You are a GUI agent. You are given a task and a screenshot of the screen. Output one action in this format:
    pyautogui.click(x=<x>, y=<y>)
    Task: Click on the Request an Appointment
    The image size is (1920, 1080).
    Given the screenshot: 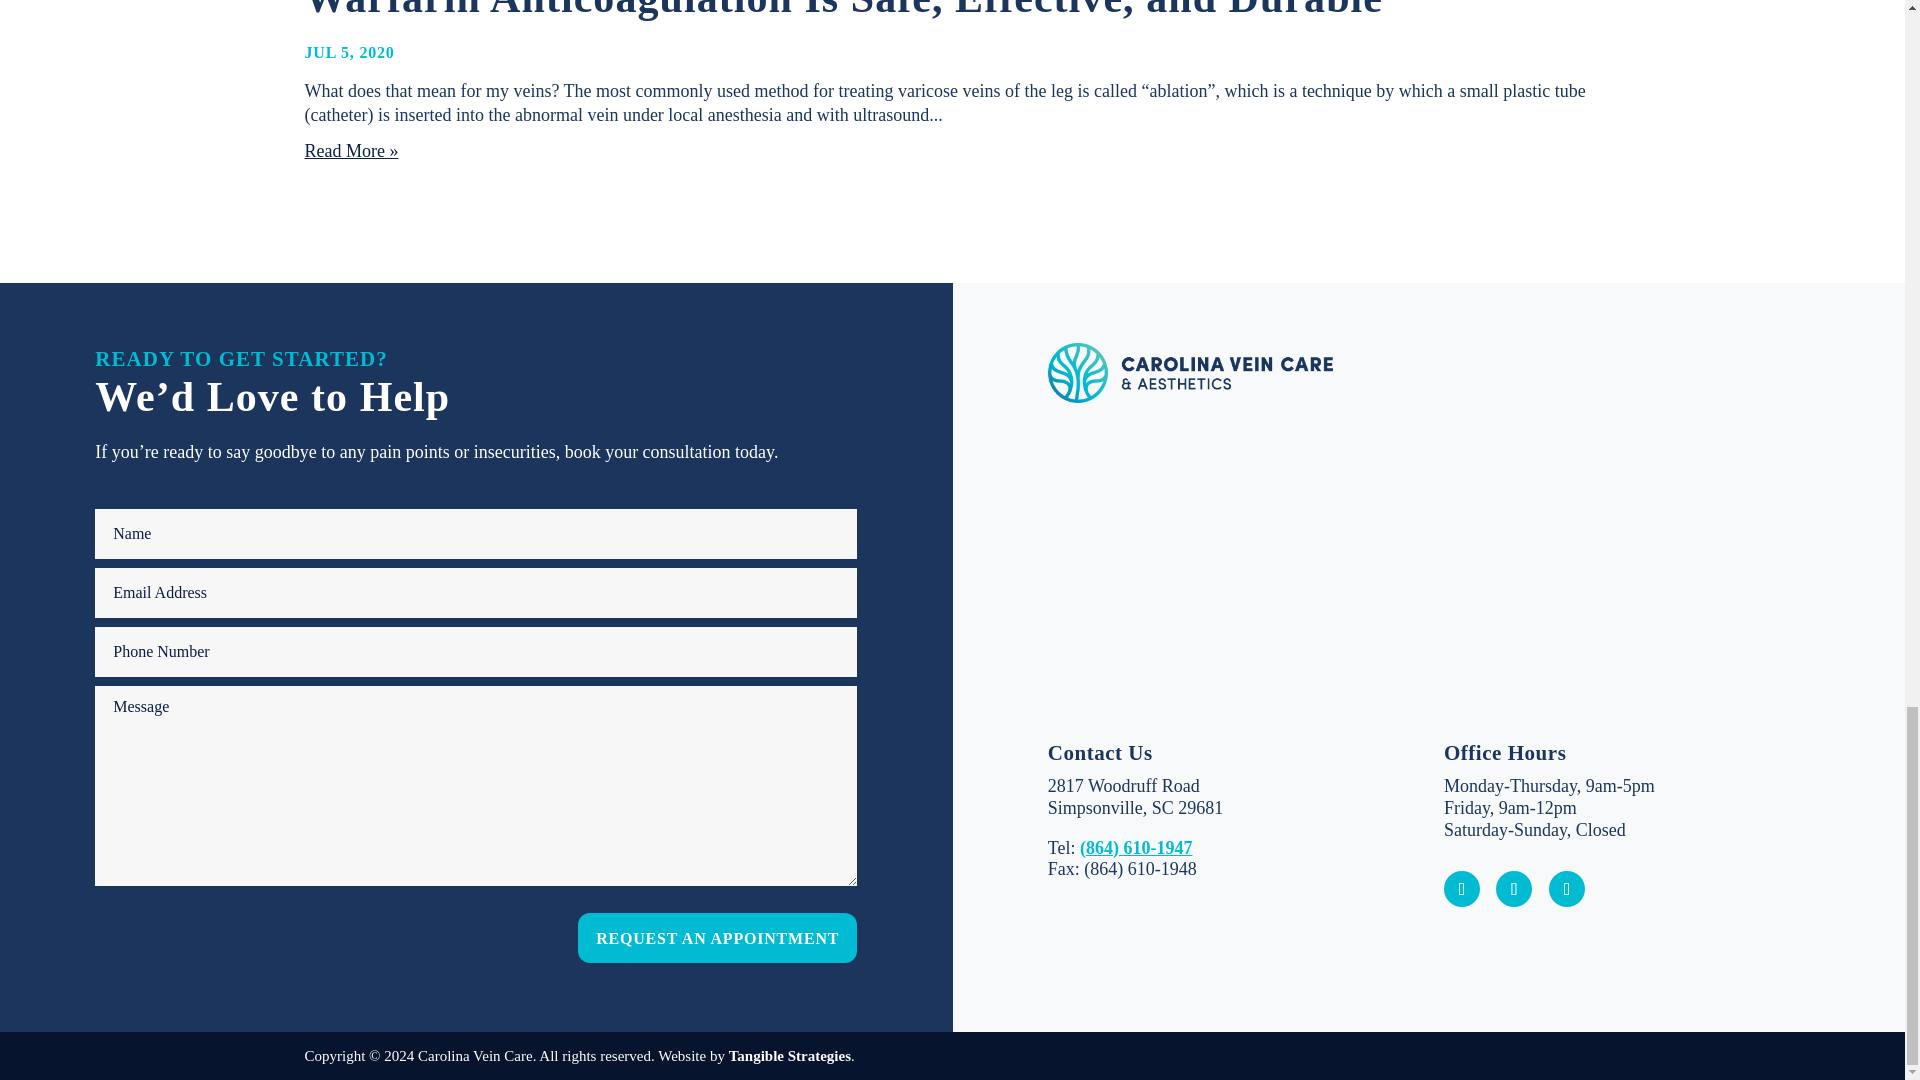 What is the action you would take?
    pyautogui.click(x=716, y=938)
    